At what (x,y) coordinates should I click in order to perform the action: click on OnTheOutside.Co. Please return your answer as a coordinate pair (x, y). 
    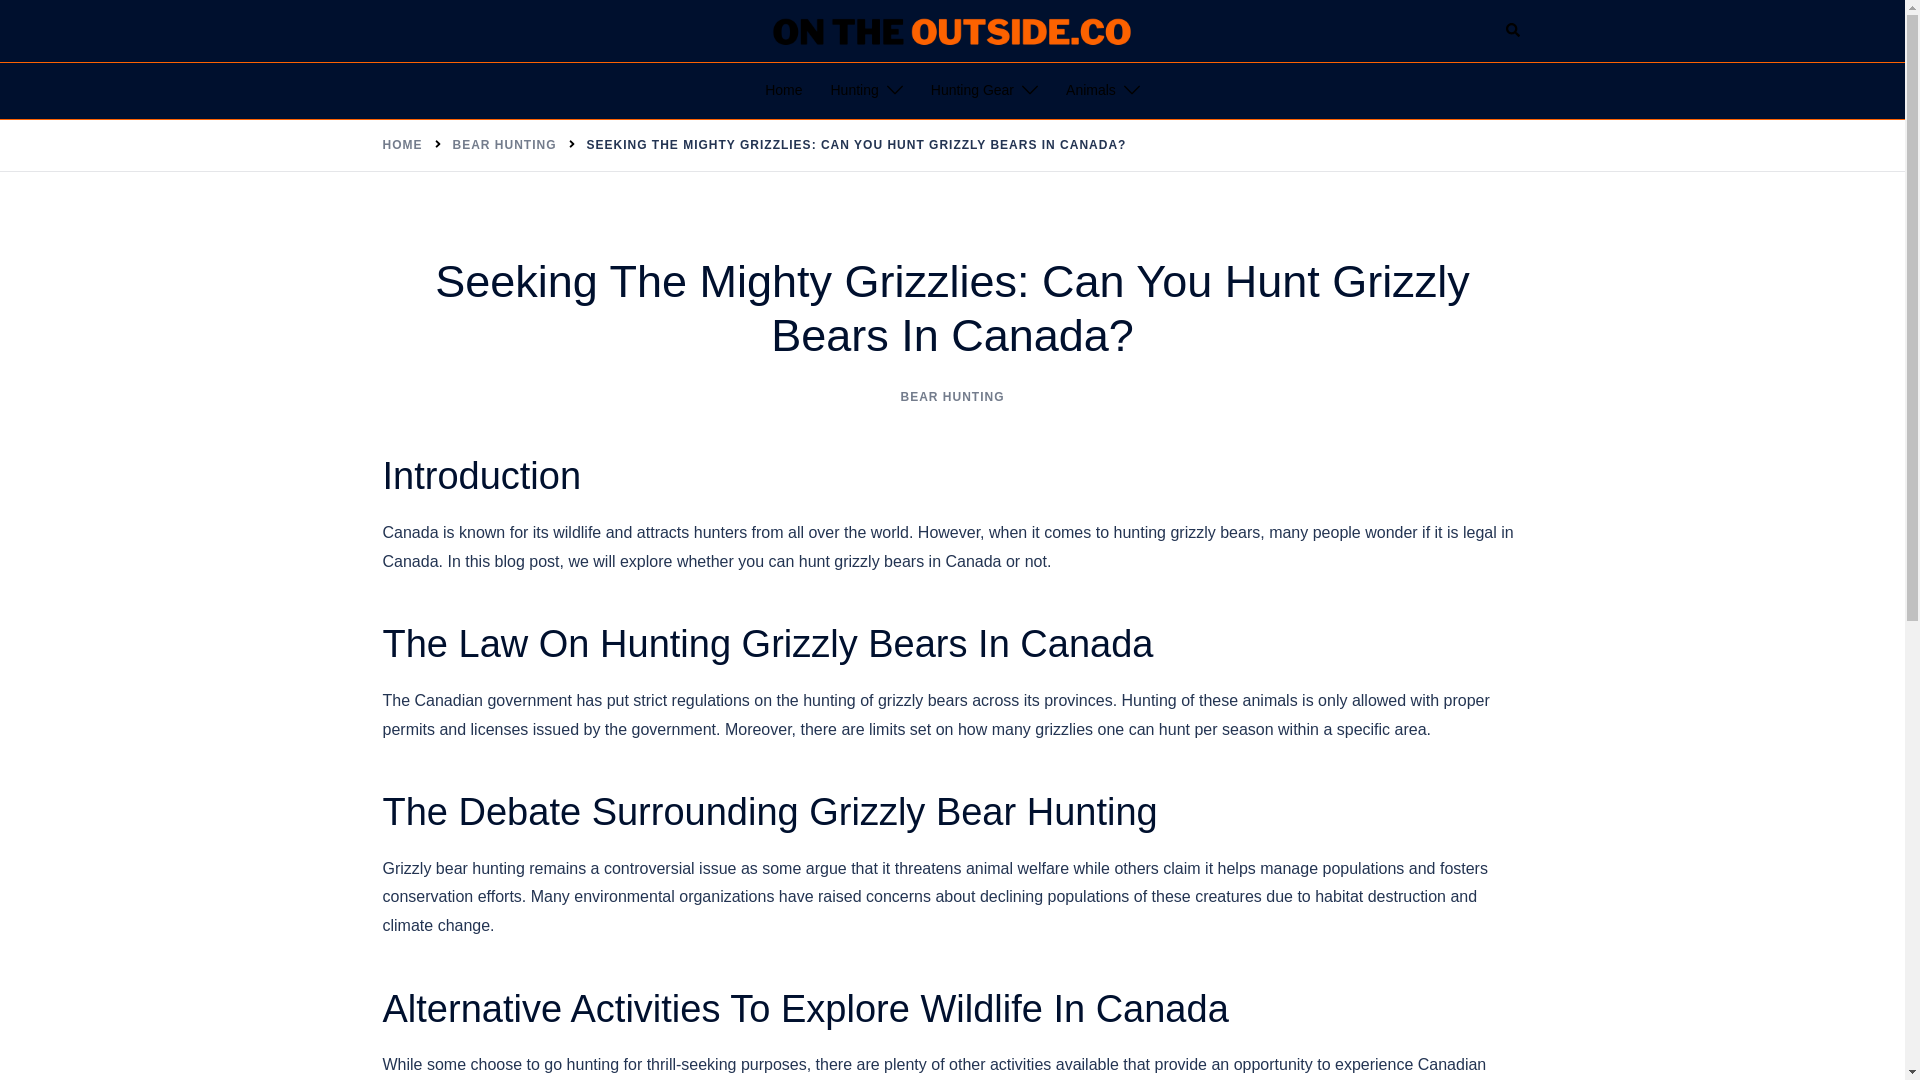
    Looking at the image, I should click on (952, 28).